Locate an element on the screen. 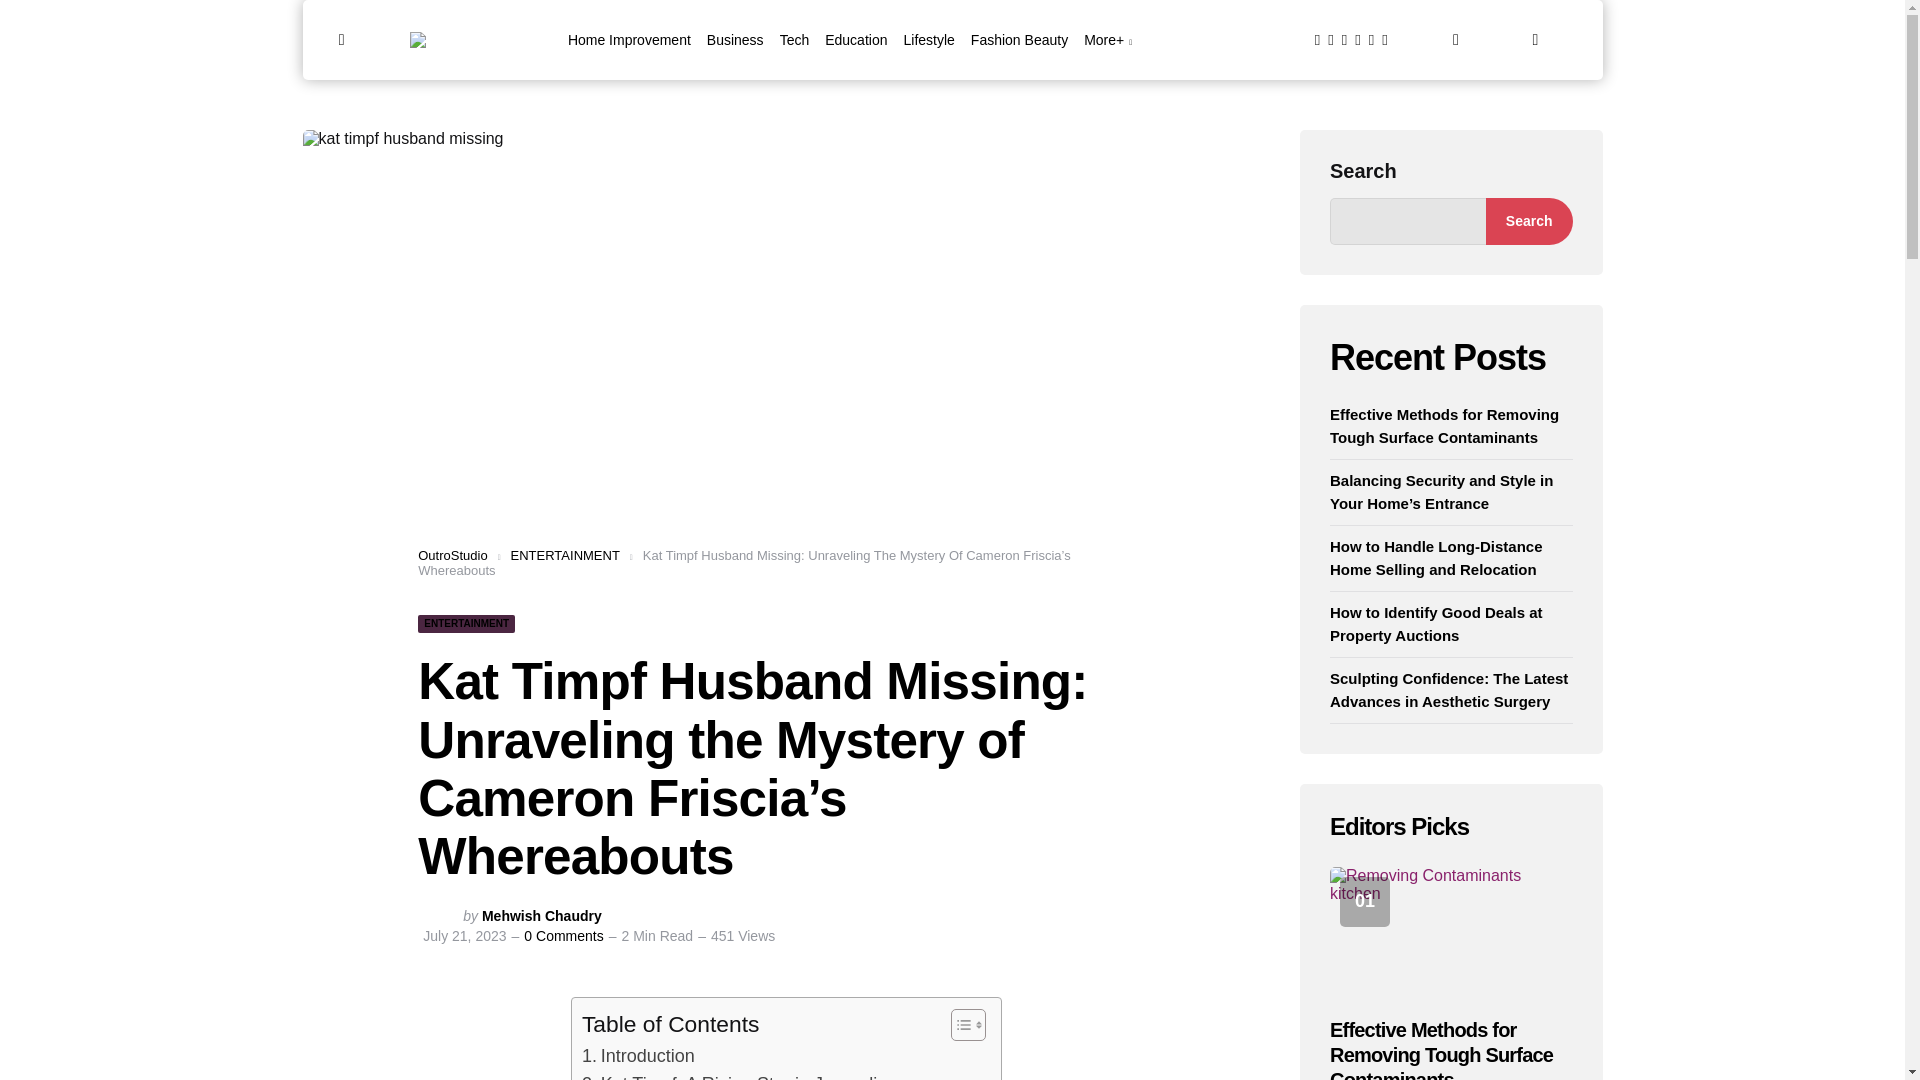  Lifestyle is located at coordinates (928, 40).